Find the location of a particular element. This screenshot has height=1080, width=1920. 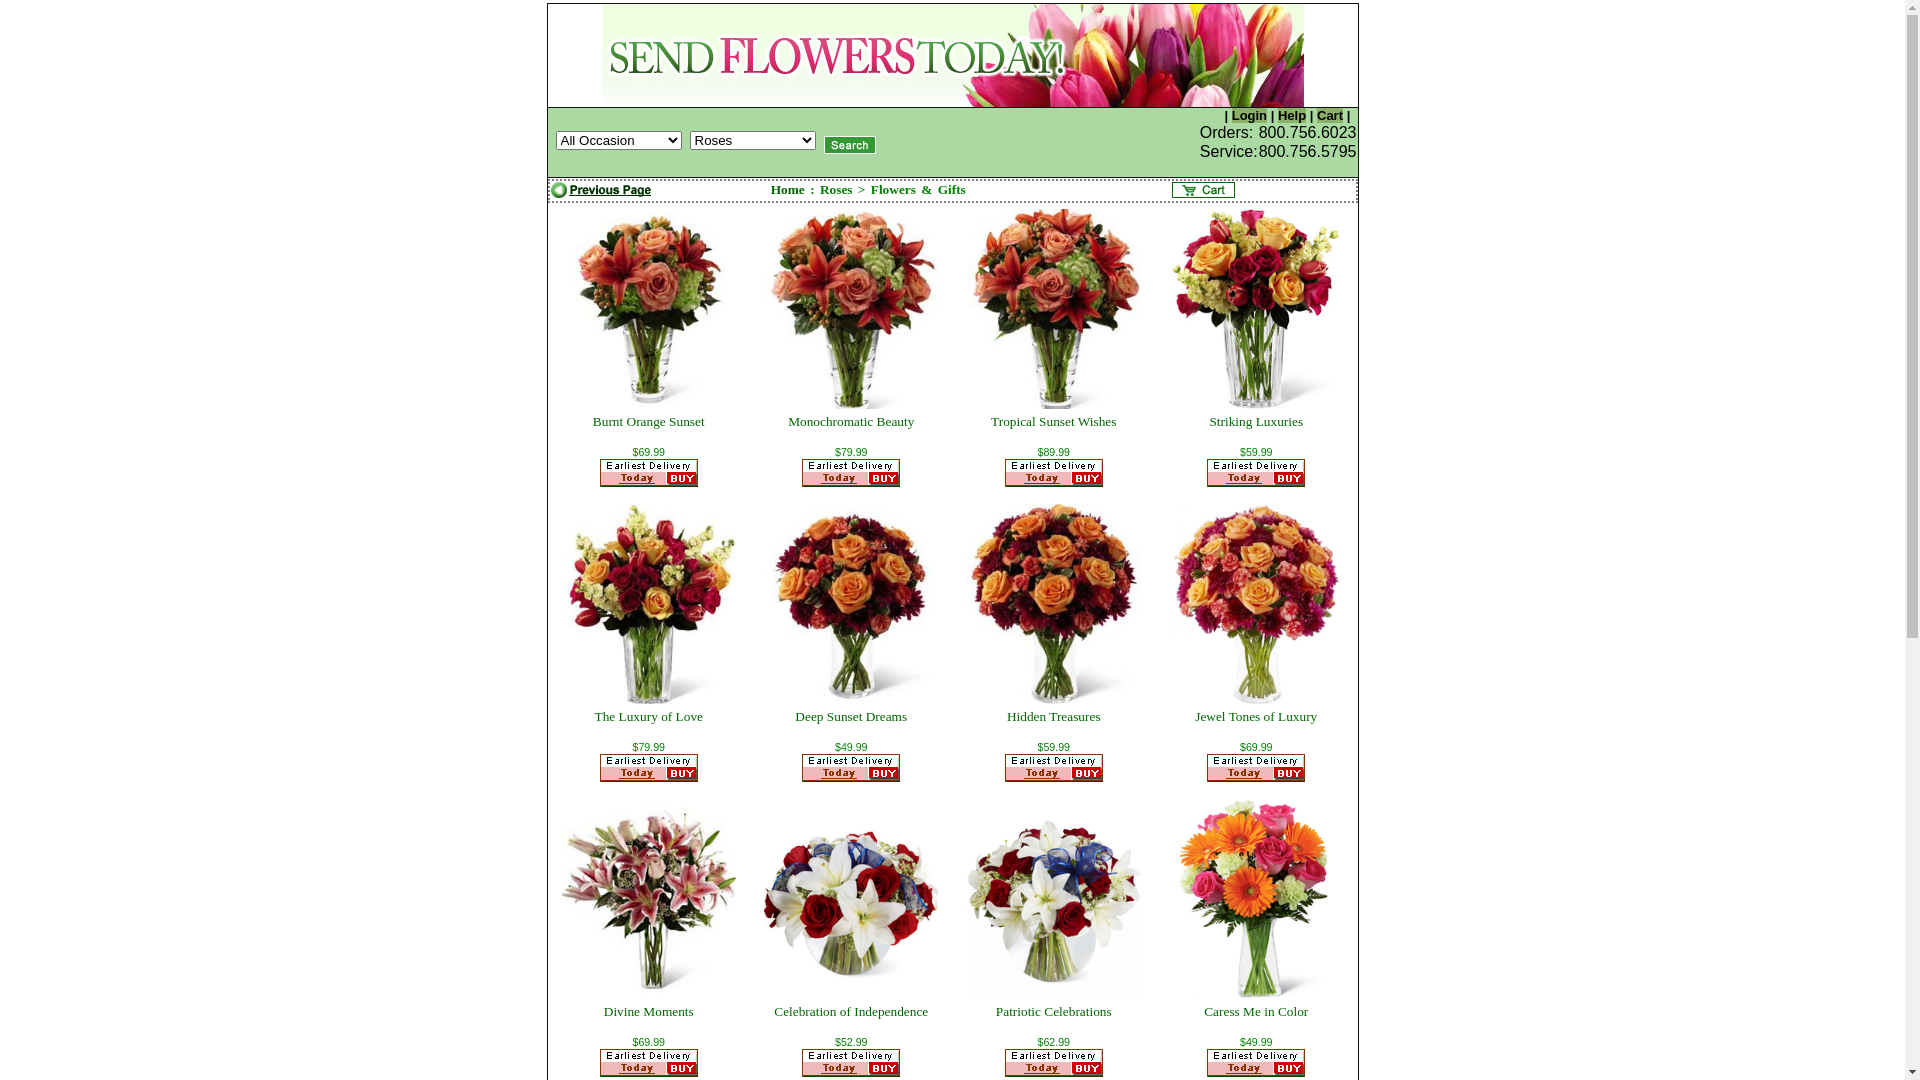

Help is located at coordinates (1292, 116).